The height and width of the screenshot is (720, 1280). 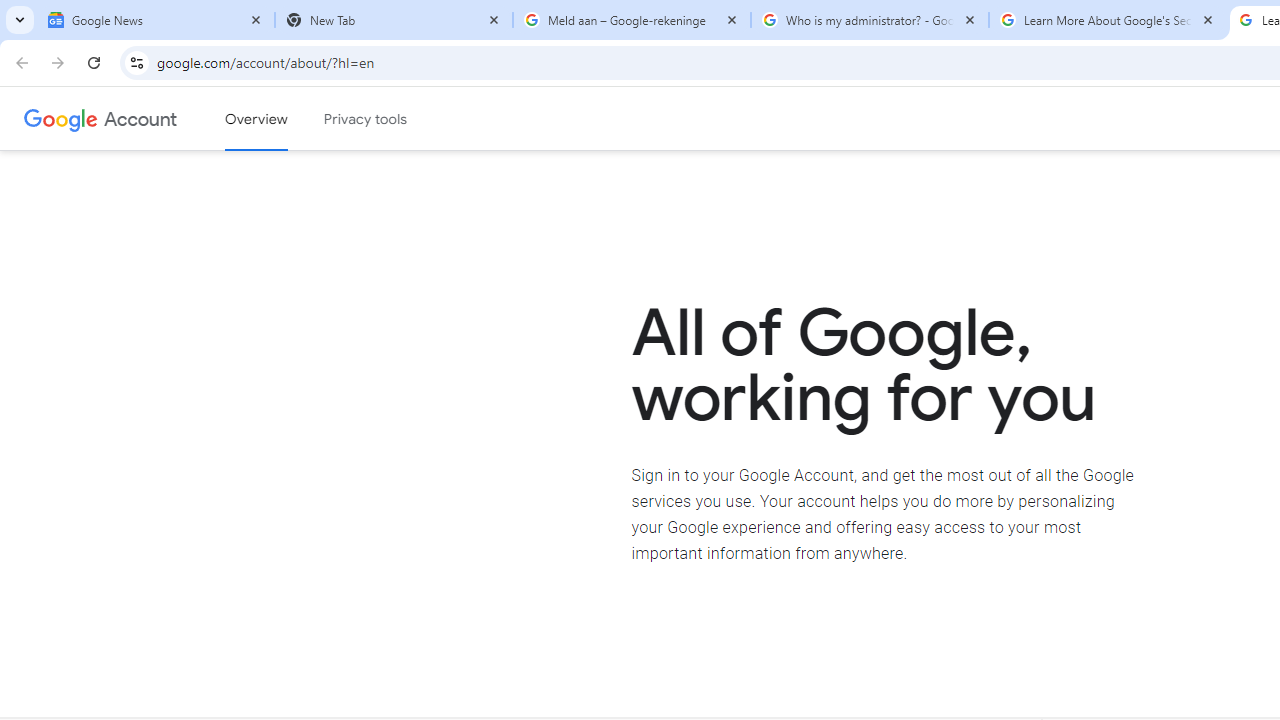 What do you see at coordinates (1208, 19) in the screenshot?
I see `Close` at bounding box center [1208, 19].